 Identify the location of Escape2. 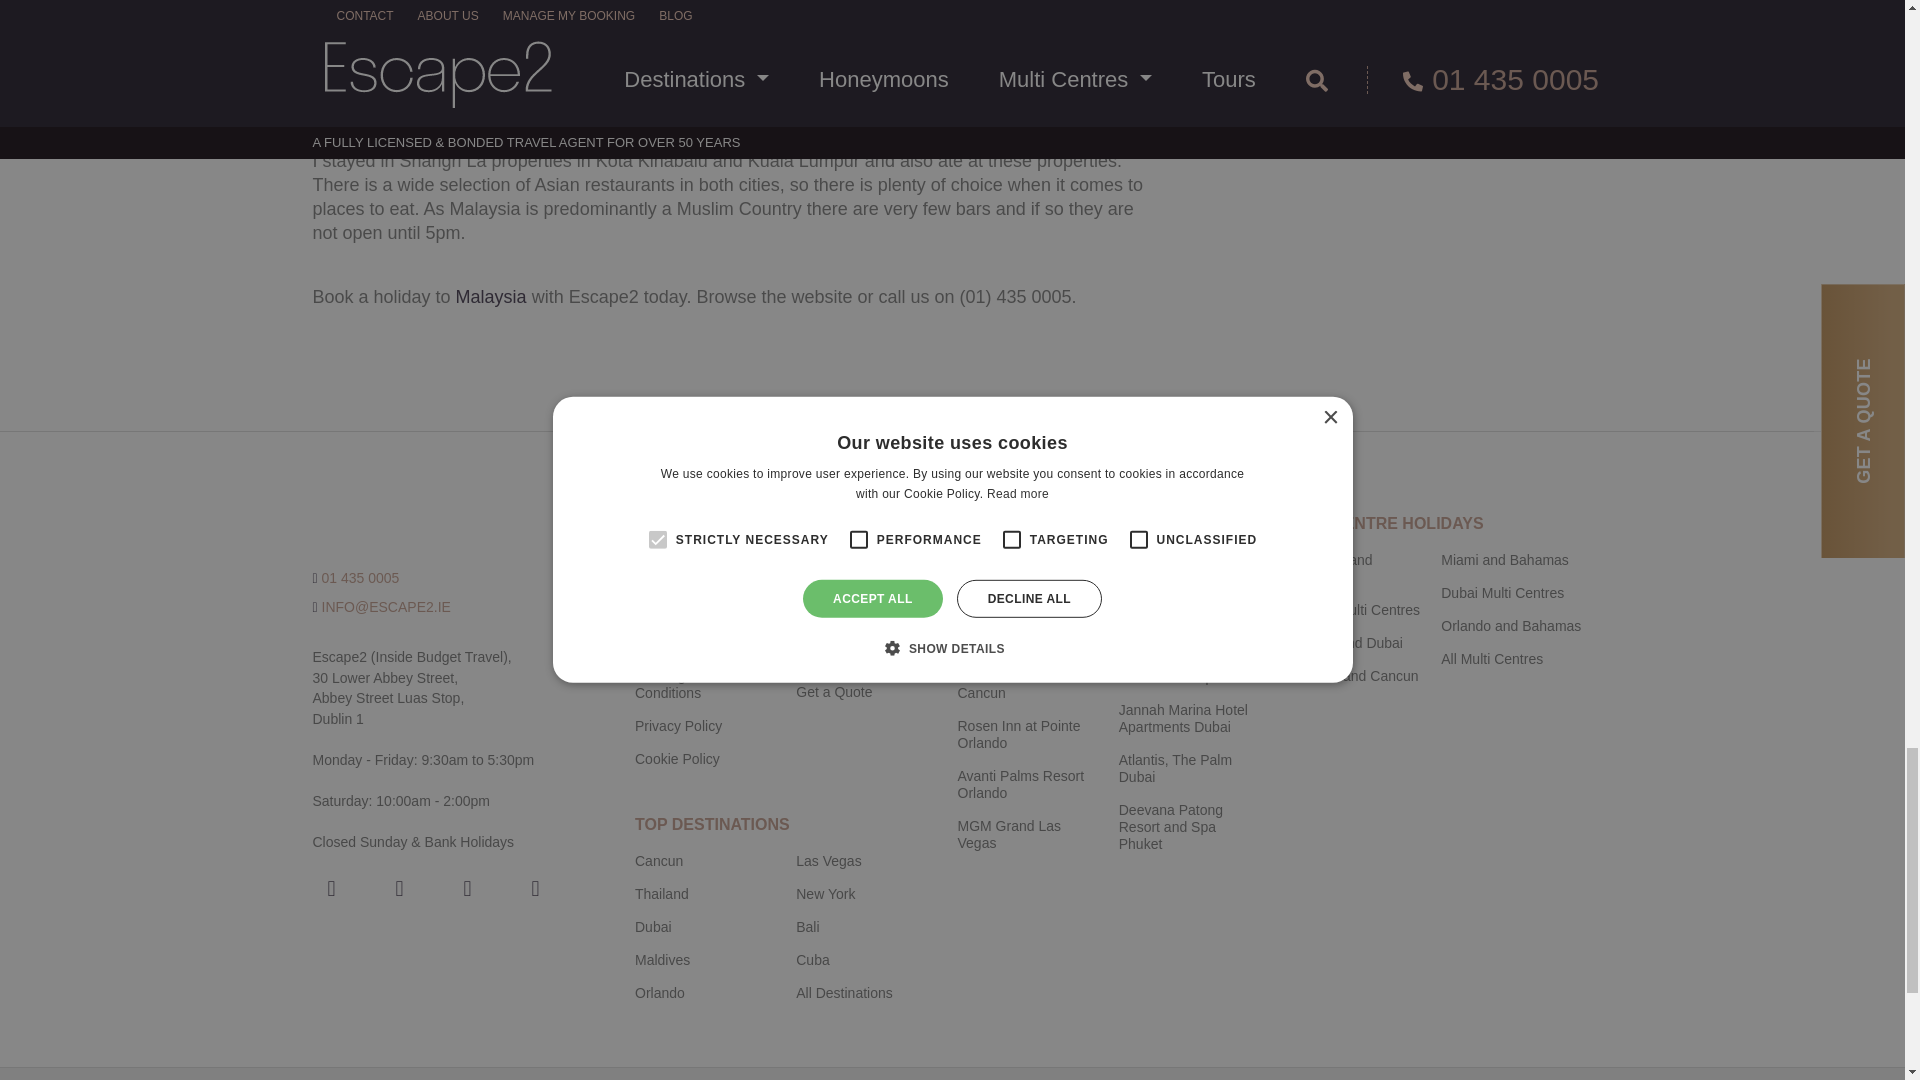
(423, 523).